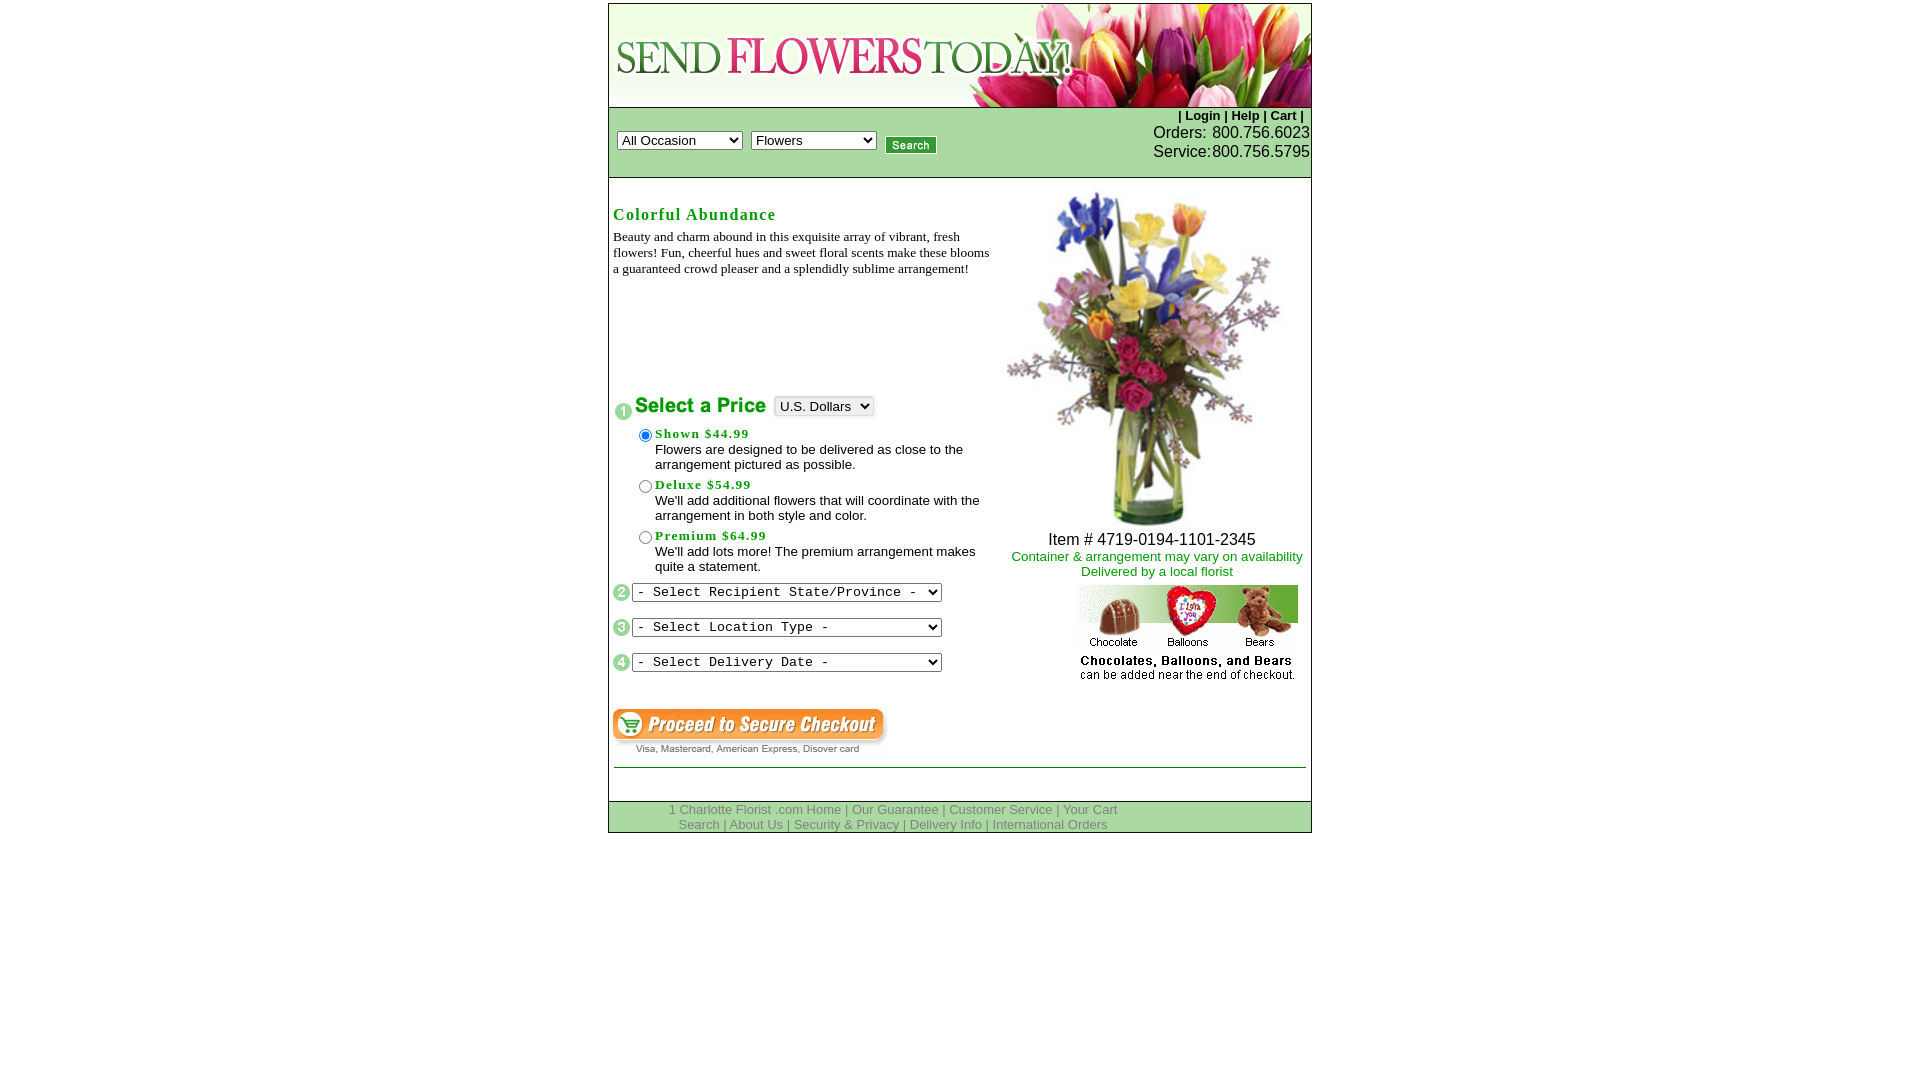 This screenshot has width=1920, height=1080. Describe the element at coordinates (946, 824) in the screenshot. I see `Delivery Info` at that location.